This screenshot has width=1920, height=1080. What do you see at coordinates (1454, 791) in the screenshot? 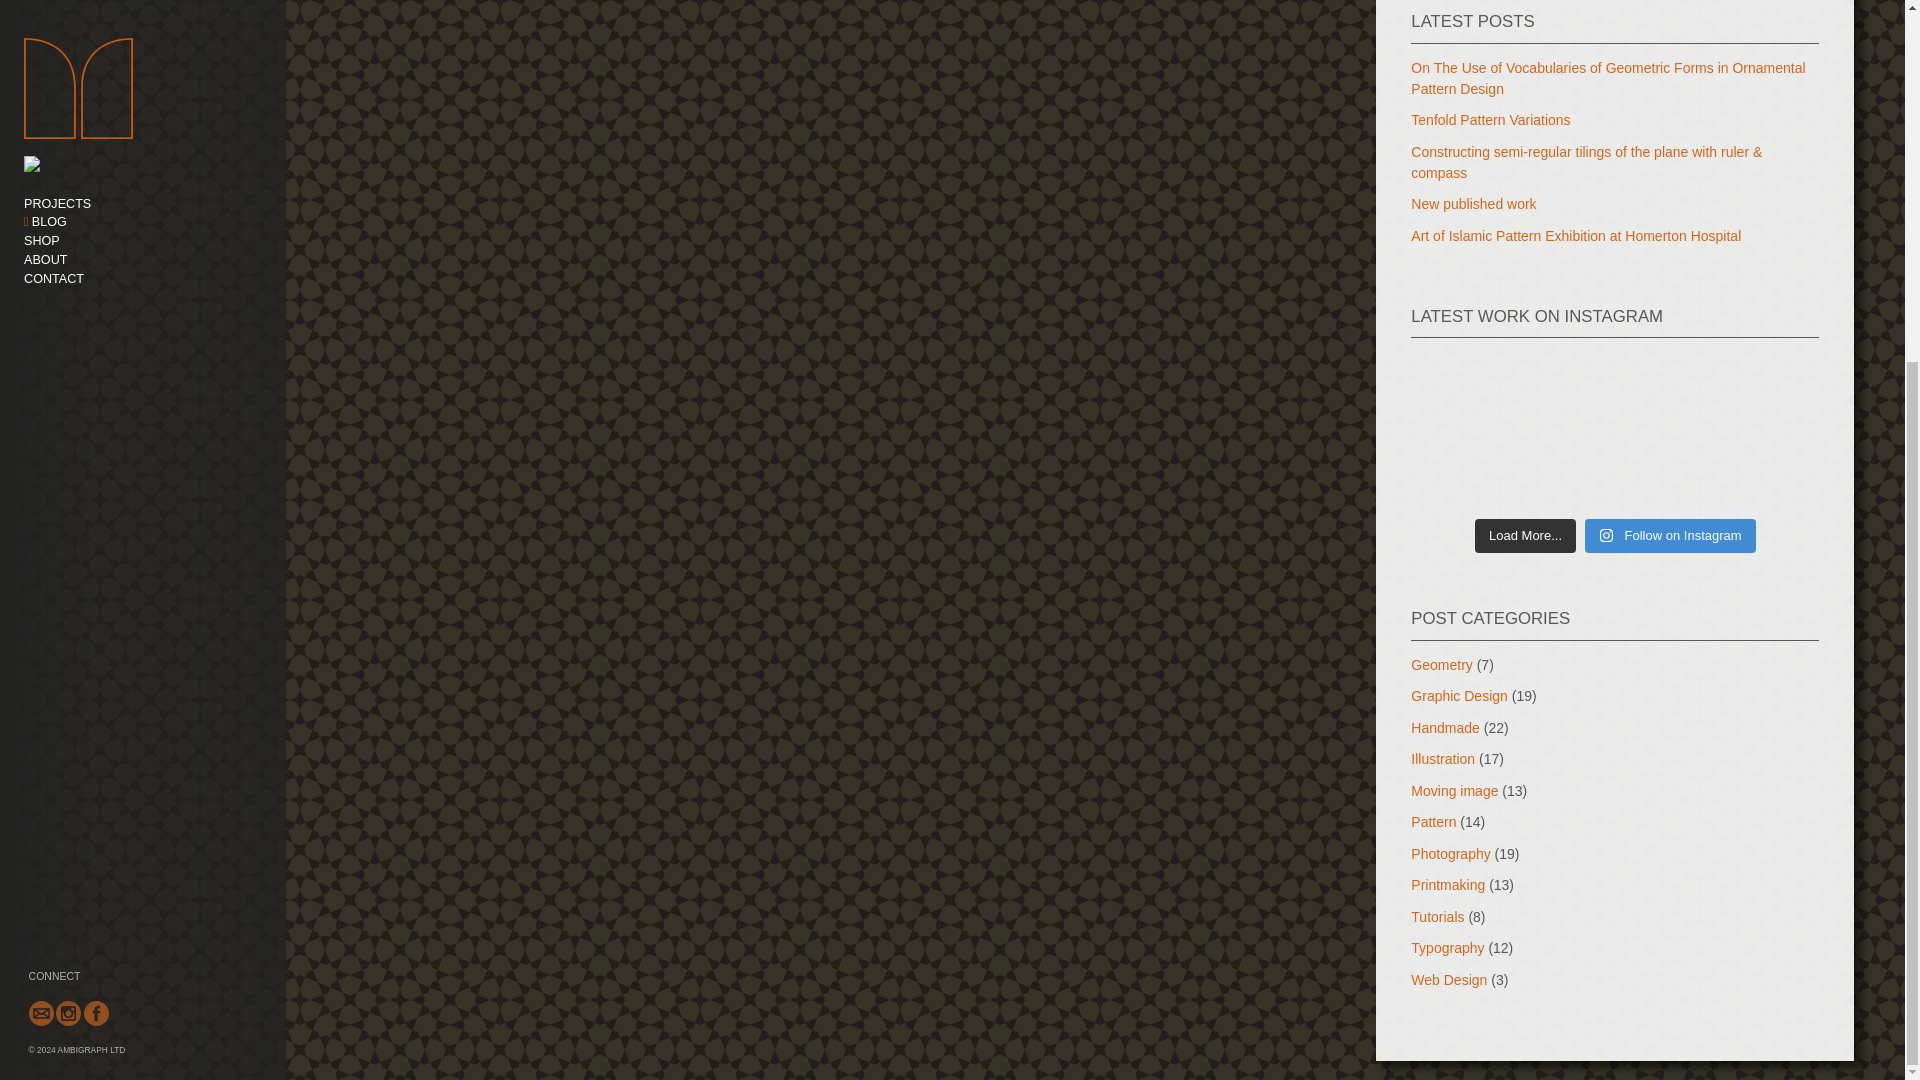
I see `Moving image` at bounding box center [1454, 791].